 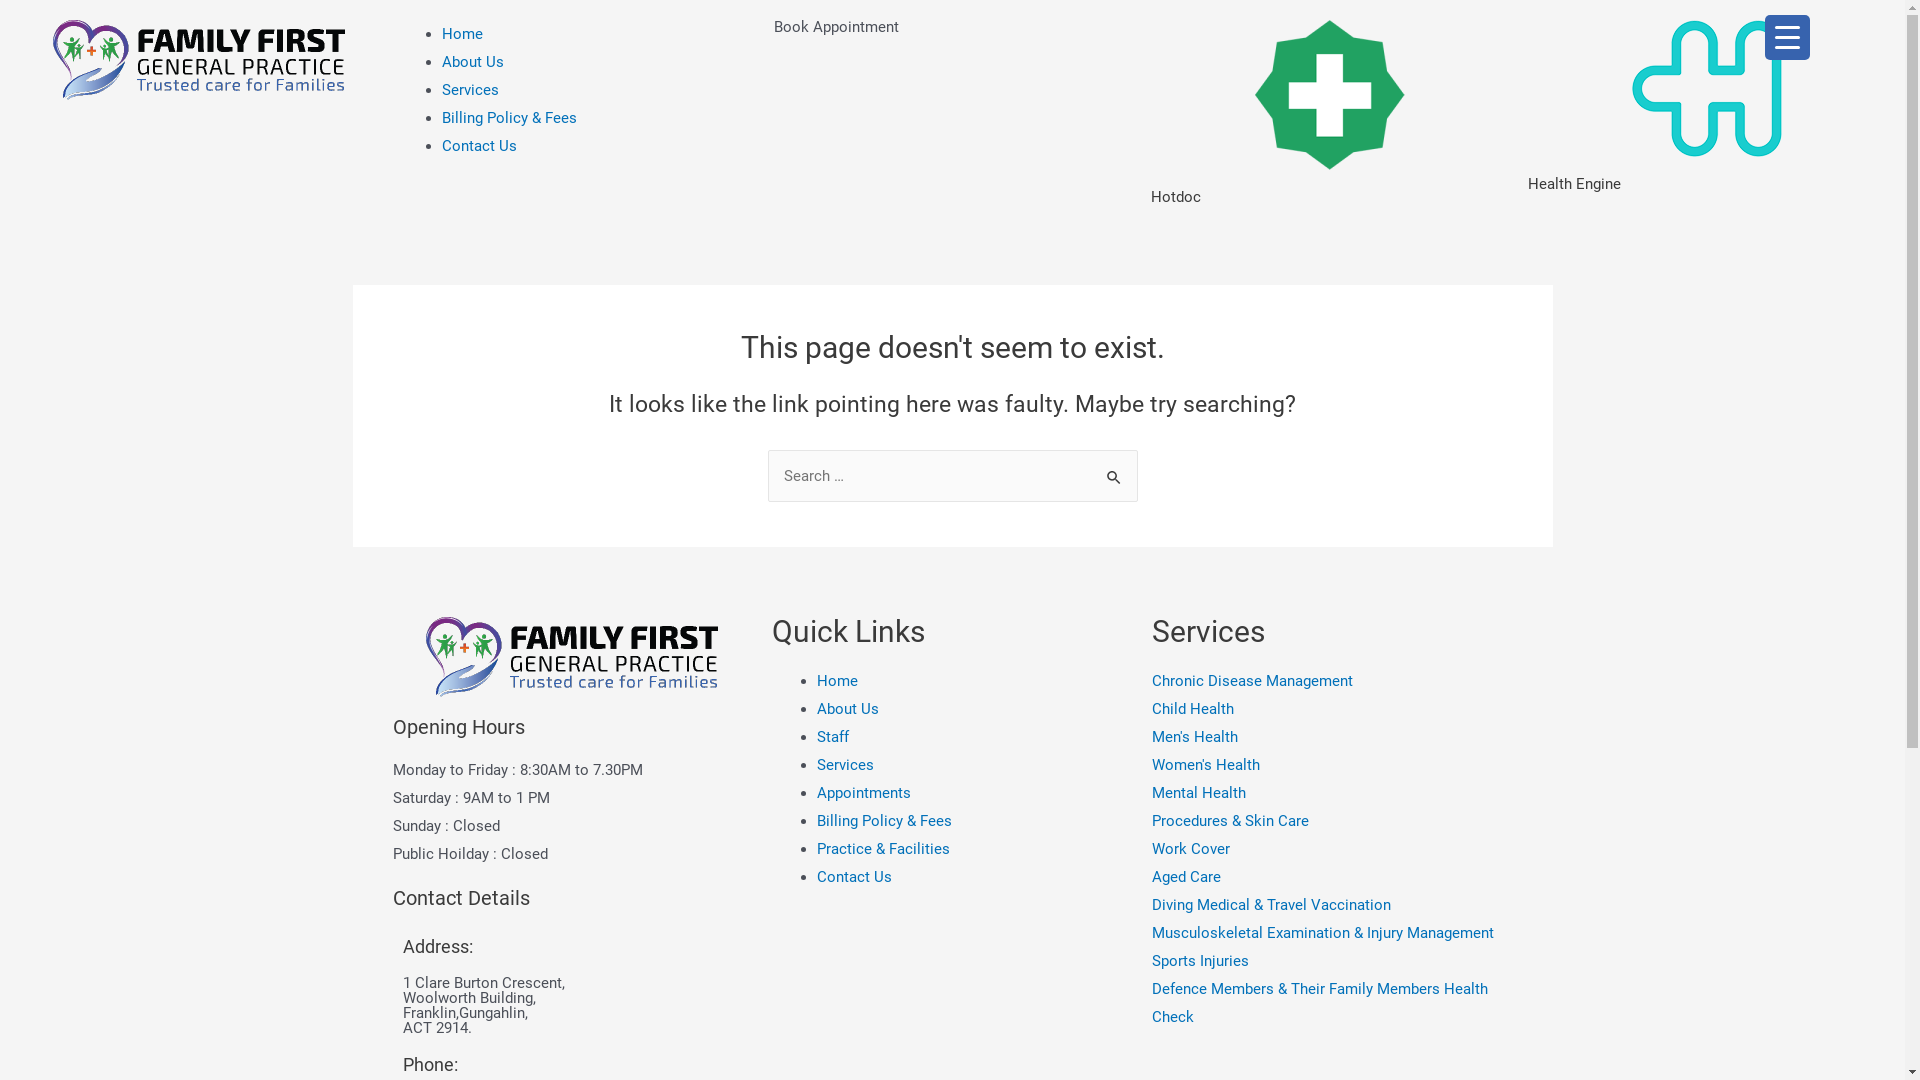 I want to click on Procedures & Skin Care, so click(x=1332, y=821).